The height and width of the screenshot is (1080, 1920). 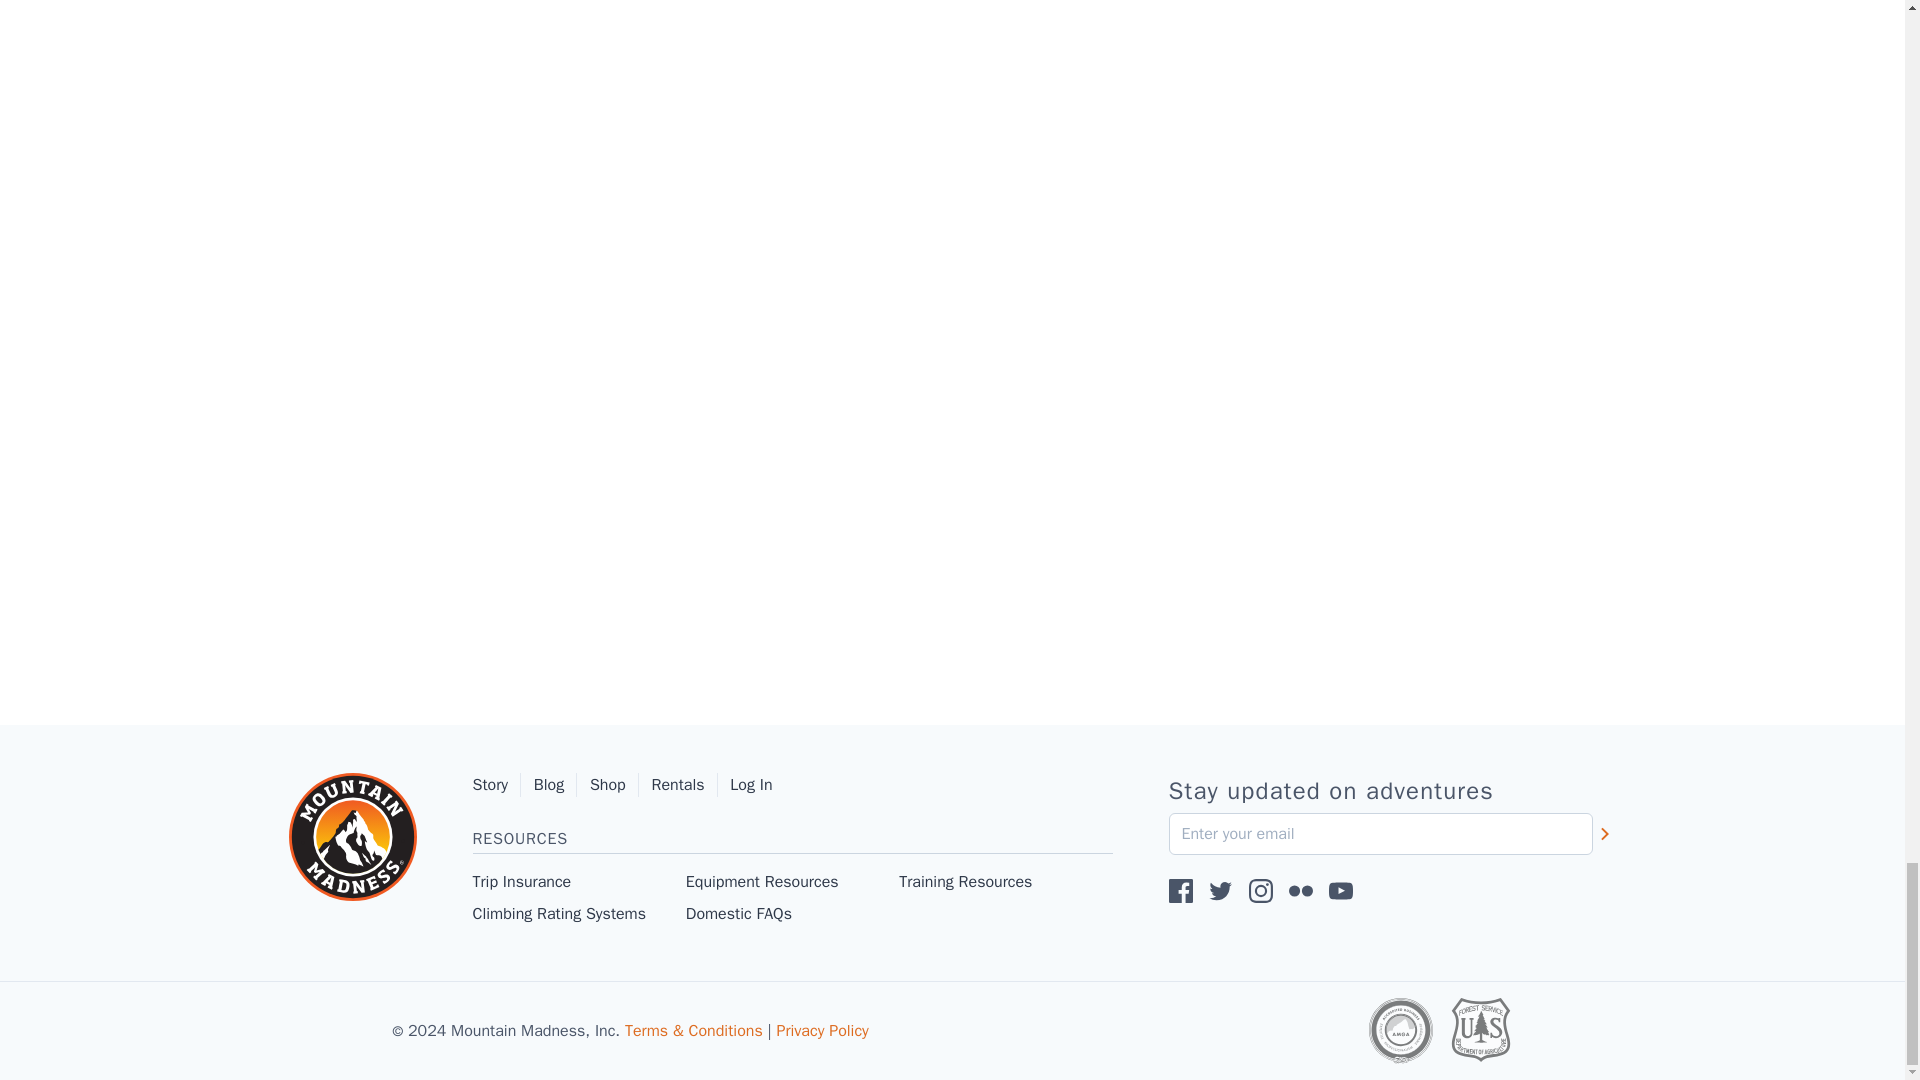 I want to click on Blog, so click(x=555, y=785).